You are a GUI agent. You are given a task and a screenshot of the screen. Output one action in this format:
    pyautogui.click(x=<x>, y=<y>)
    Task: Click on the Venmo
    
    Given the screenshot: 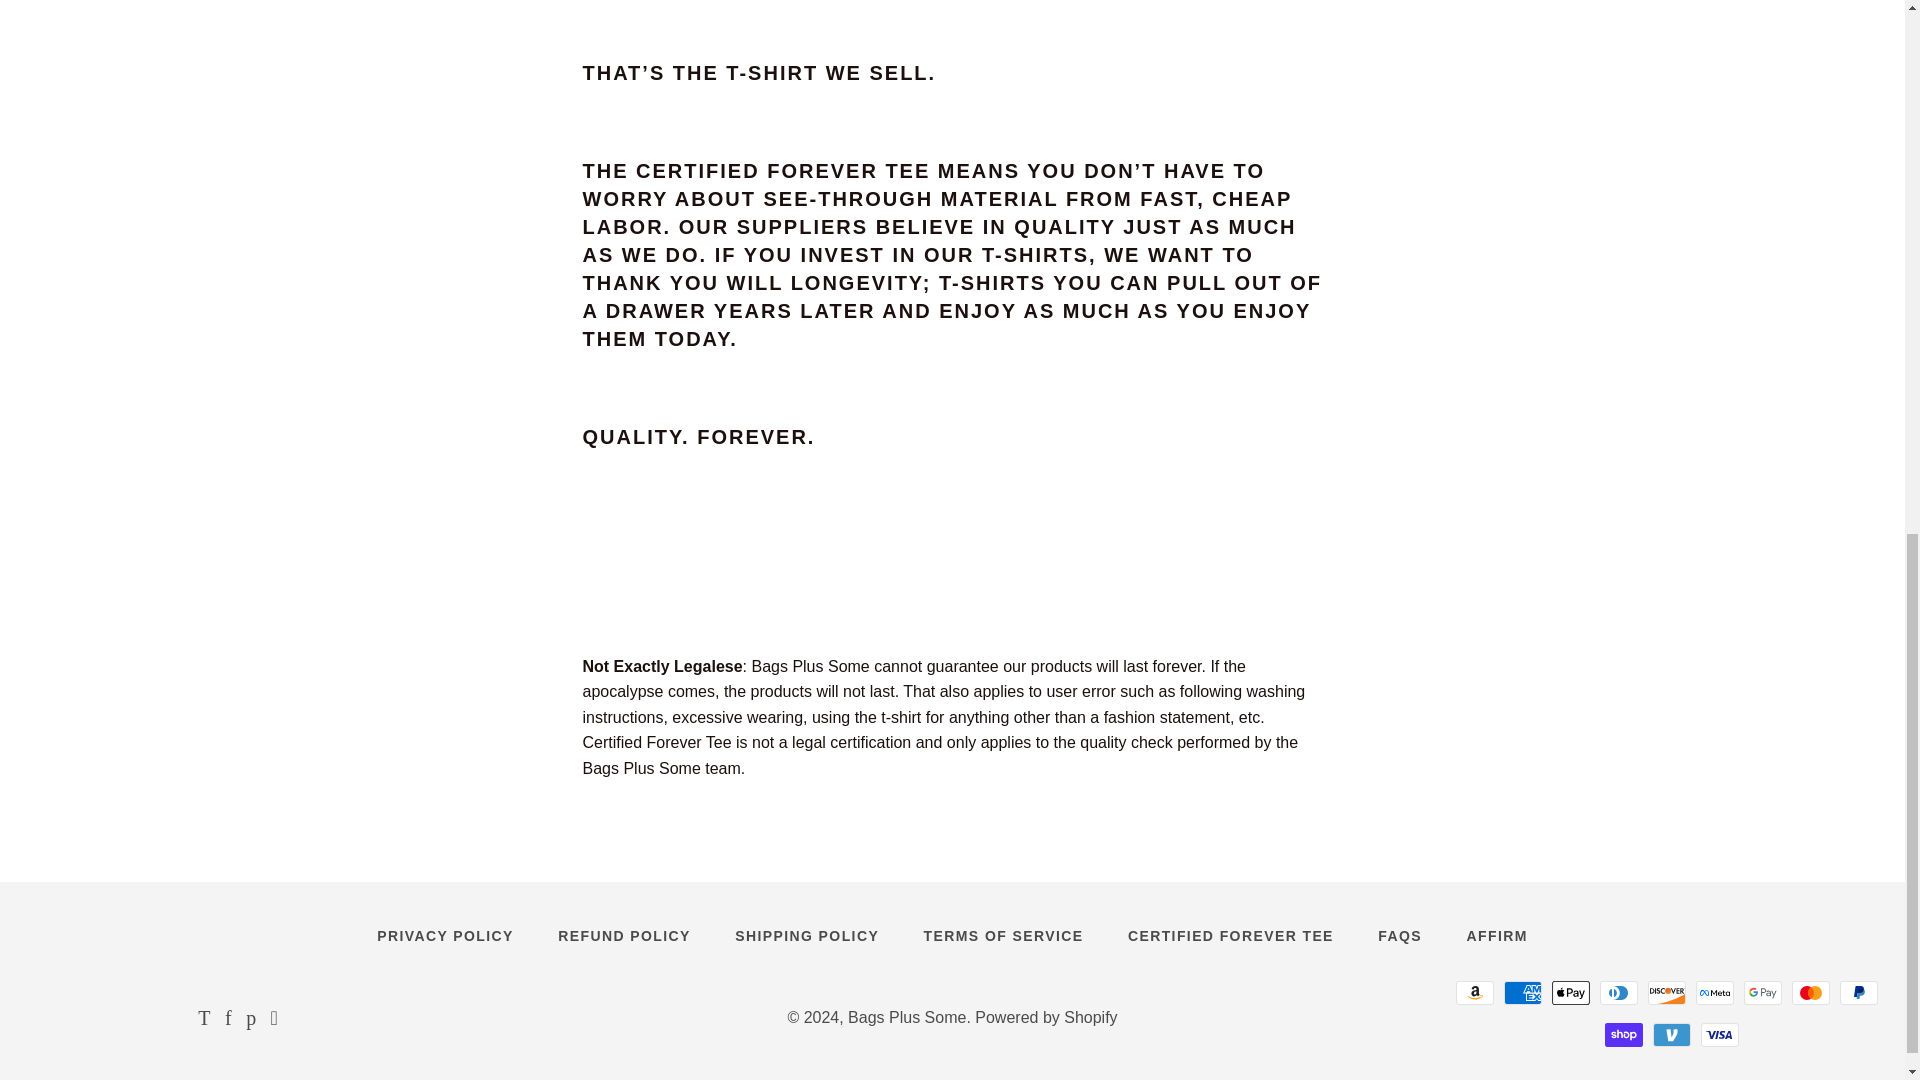 What is the action you would take?
    pyautogui.click(x=1672, y=1034)
    